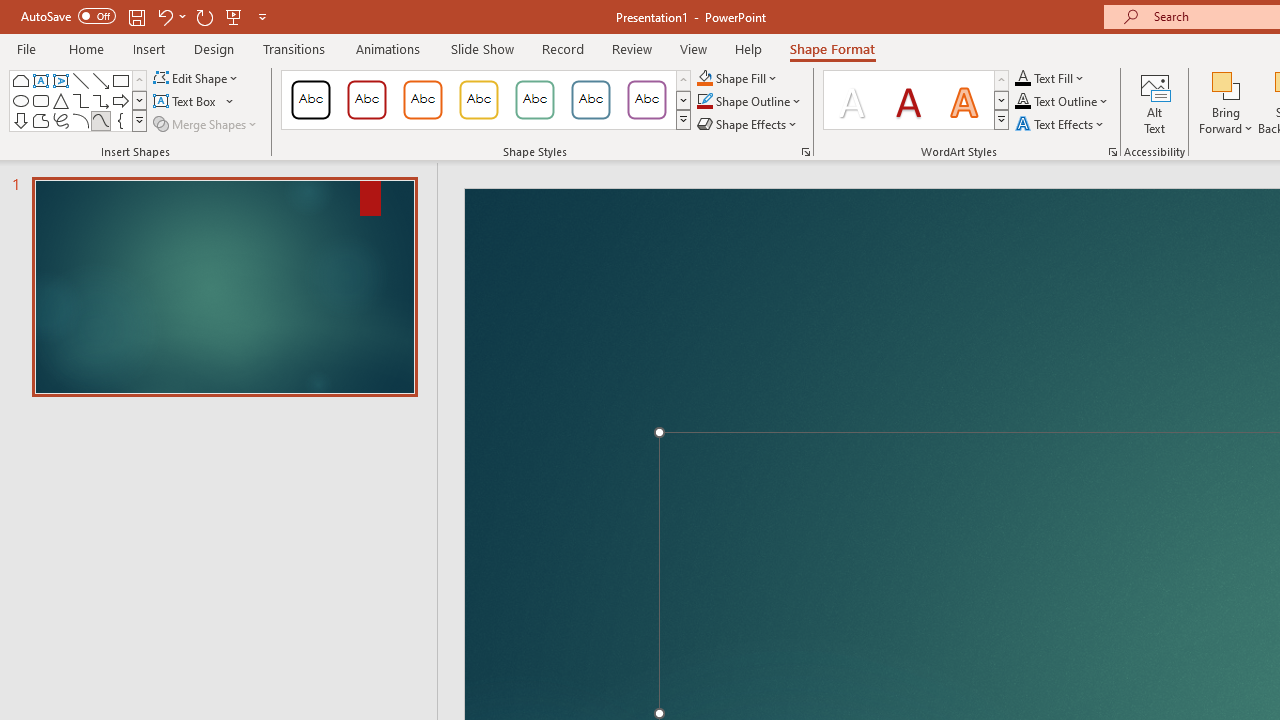 The width and height of the screenshot is (1280, 720). Describe the element at coordinates (10, 11) in the screenshot. I see `System` at that location.